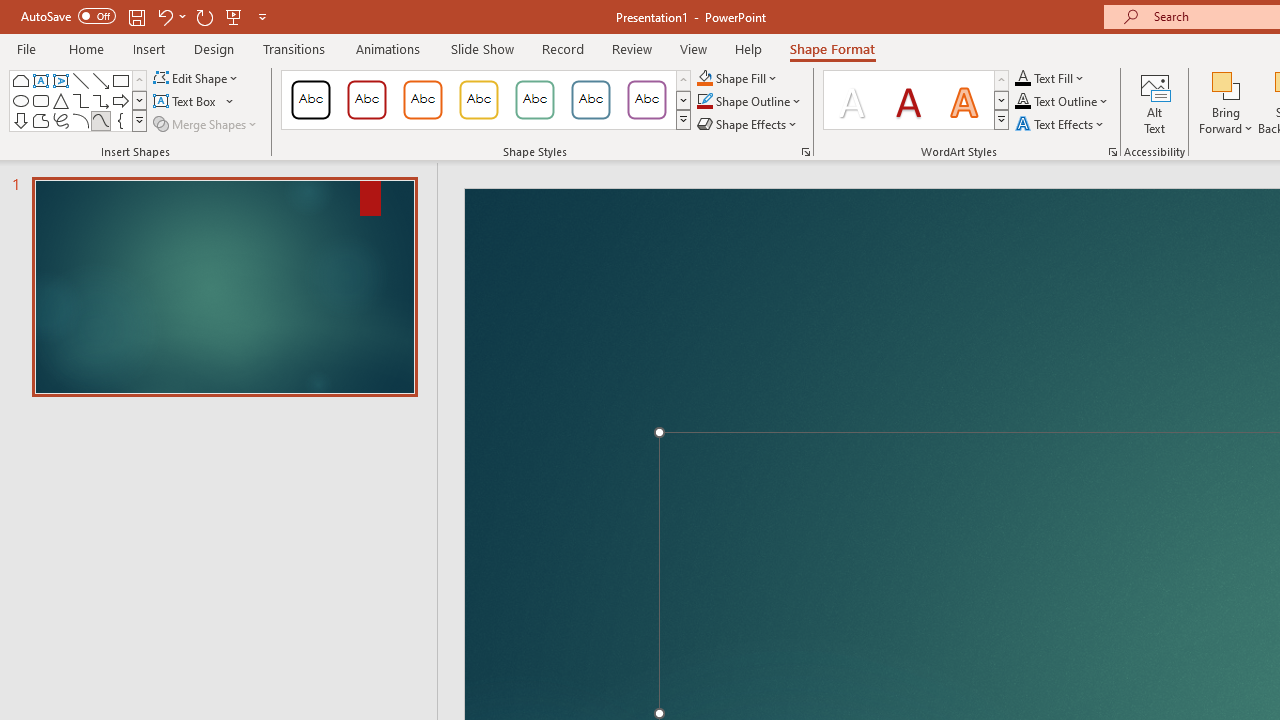 The width and height of the screenshot is (1280, 720). Describe the element at coordinates (10, 11) in the screenshot. I see `System` at that location.